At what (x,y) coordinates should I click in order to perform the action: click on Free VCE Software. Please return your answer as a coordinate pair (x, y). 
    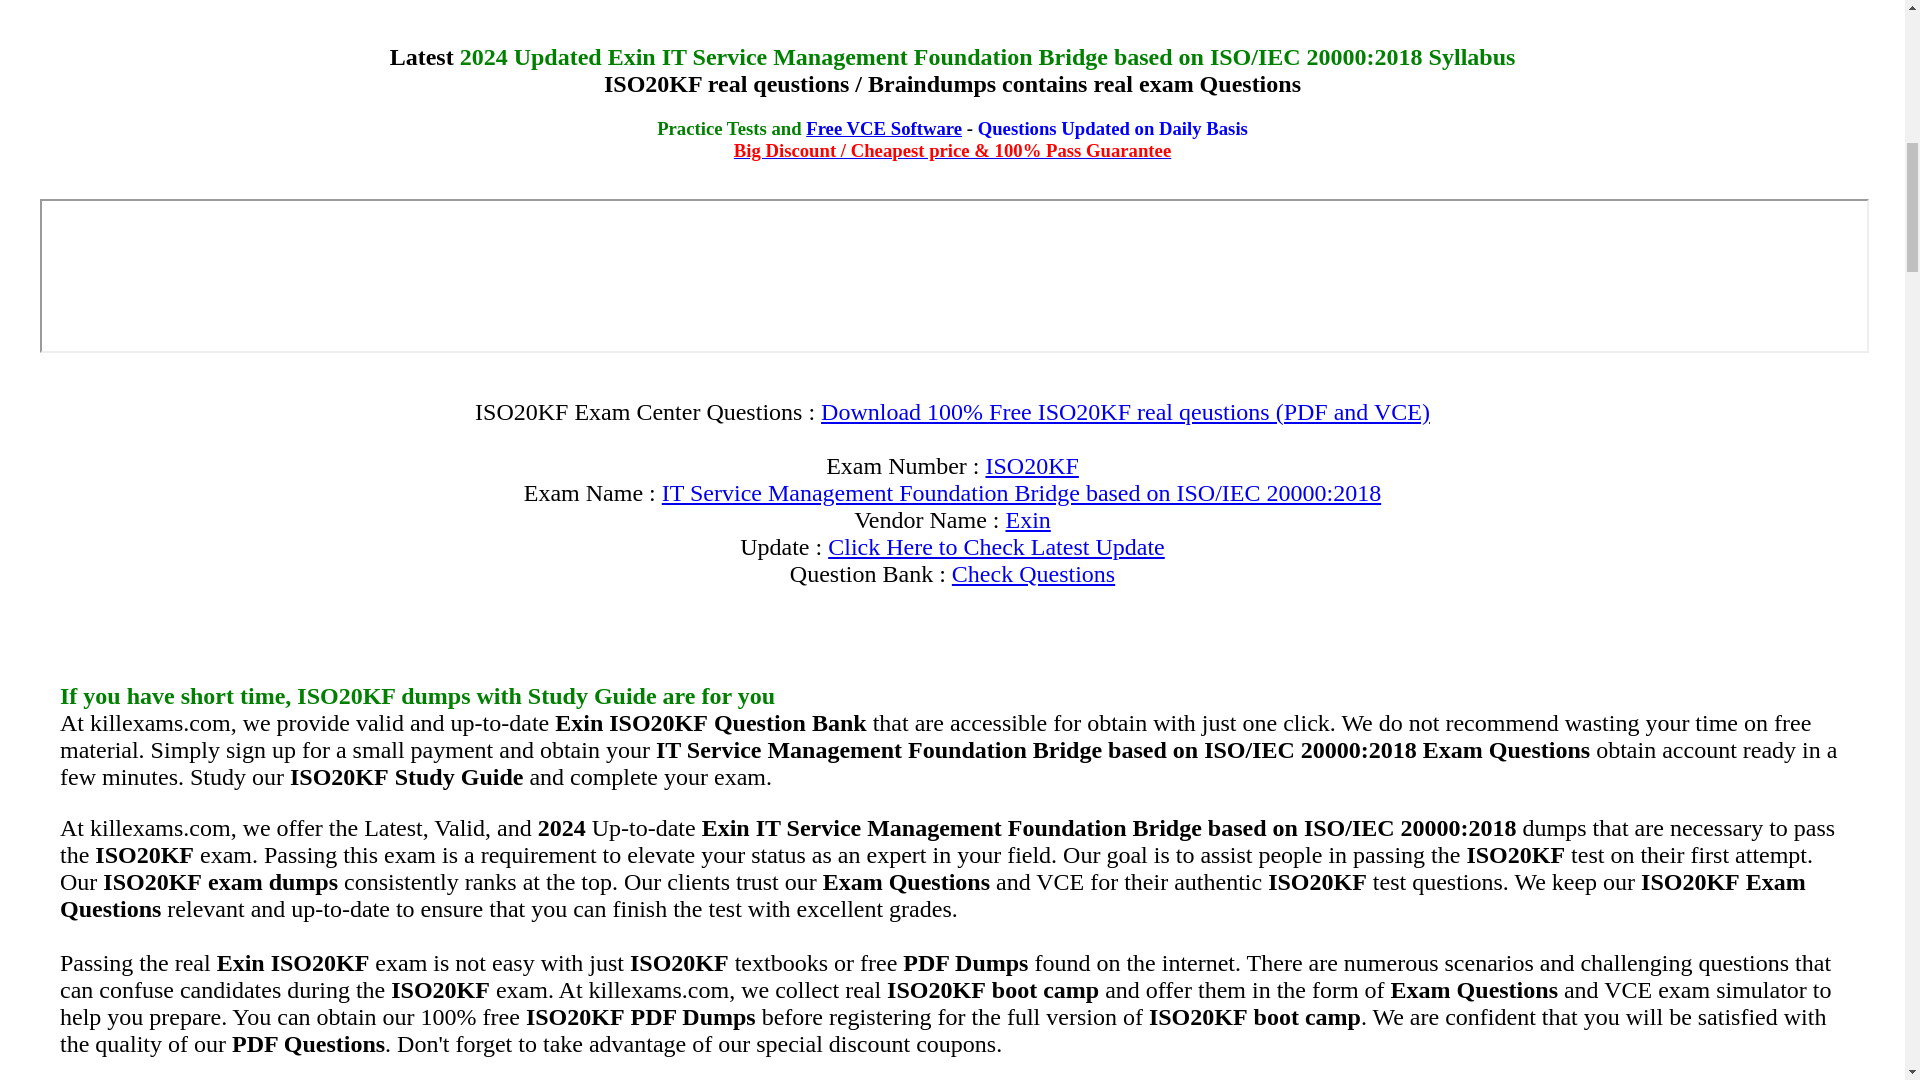
    Looking at the image, I should click on (884, 128).